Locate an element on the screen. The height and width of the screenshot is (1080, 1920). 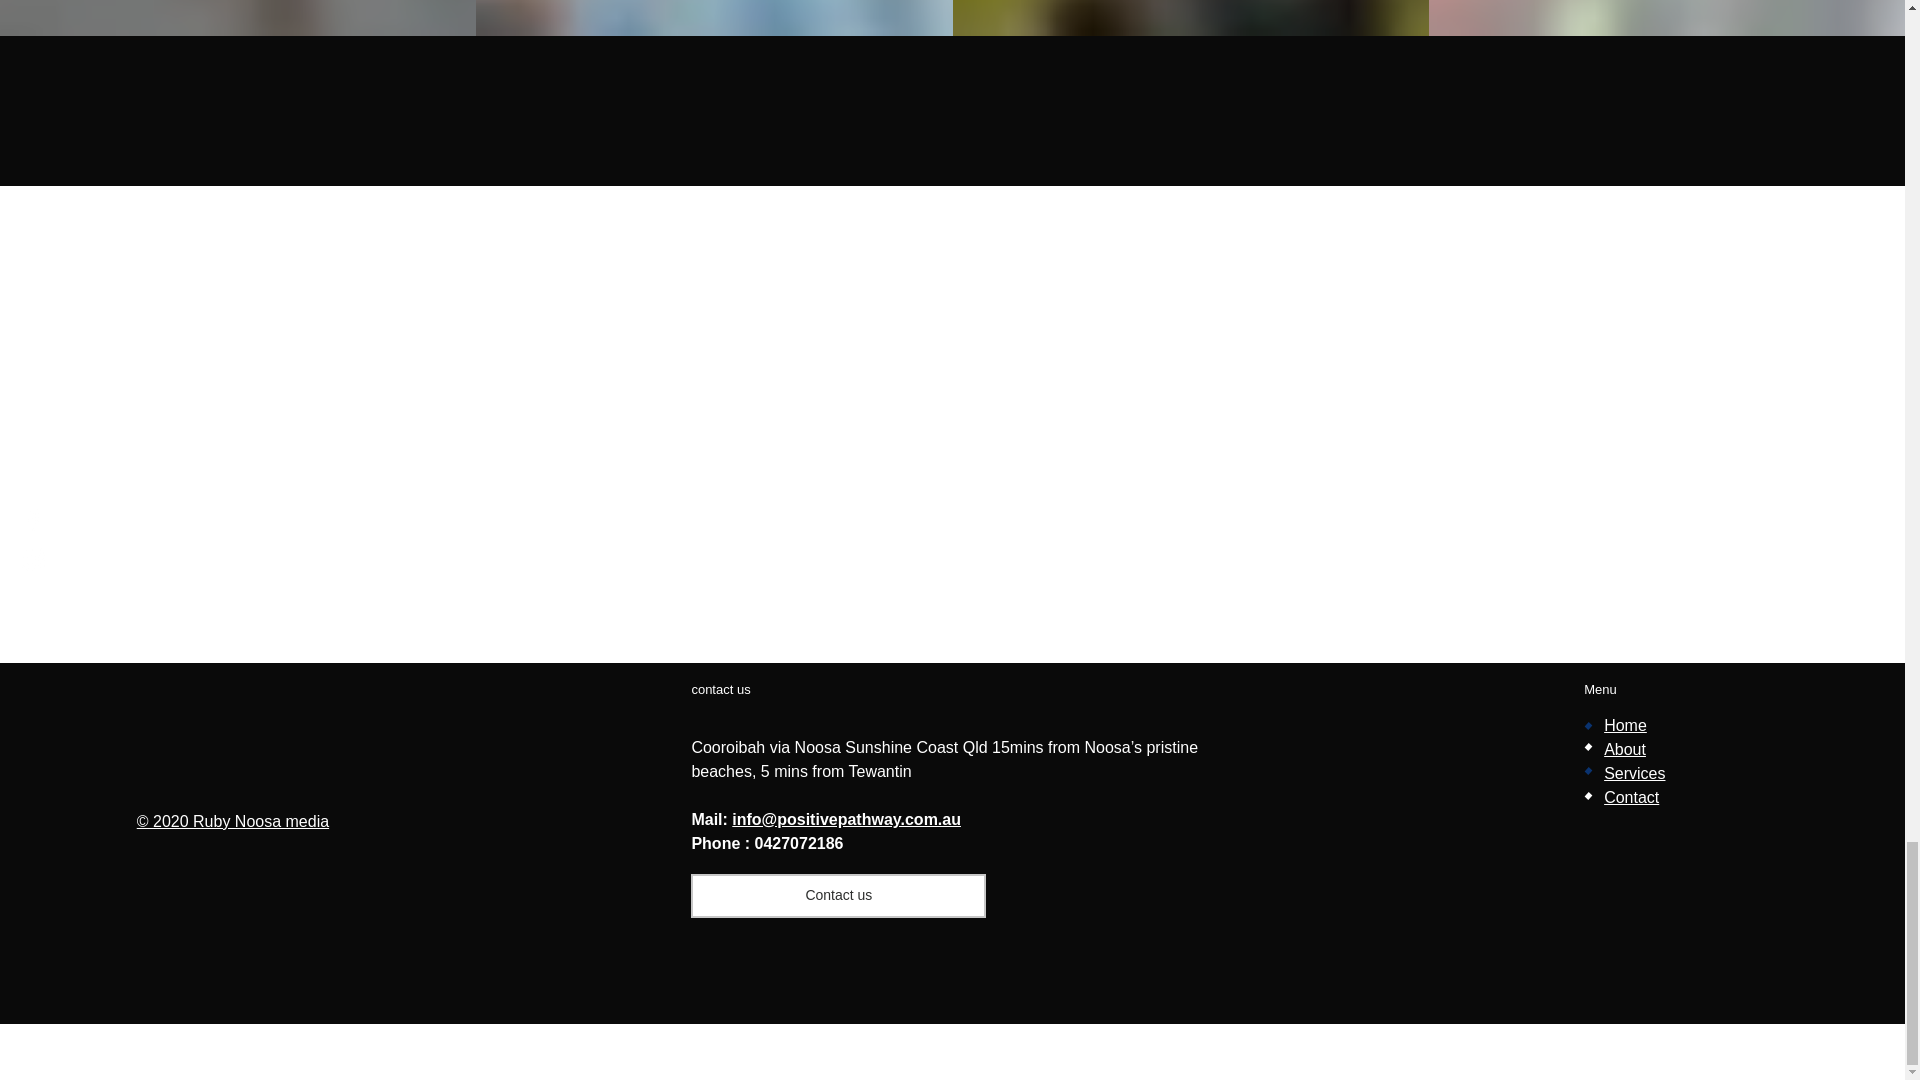
Contact us is located at coordinates (838, 896).